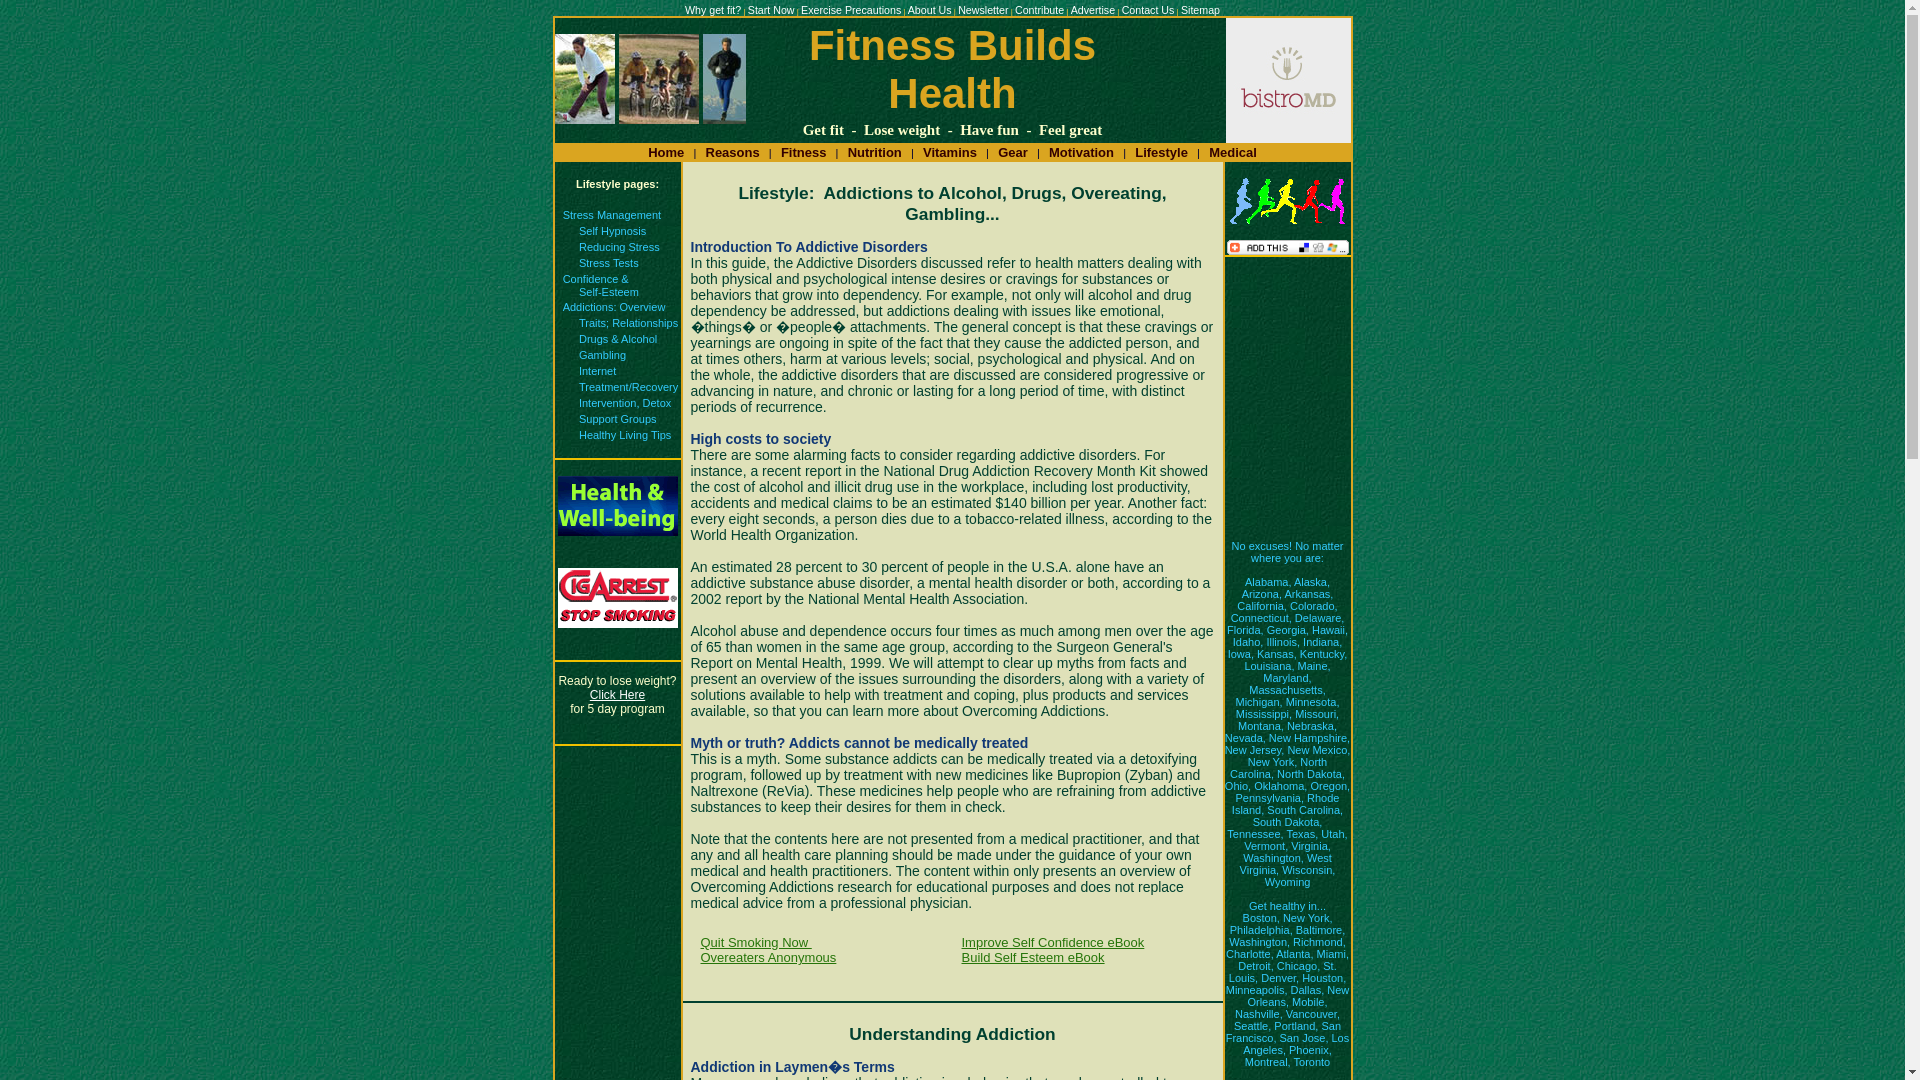 Image resolution: width=1920 pixels, height=1080 pixels. I want to click on Gear, so click(1012, 150).